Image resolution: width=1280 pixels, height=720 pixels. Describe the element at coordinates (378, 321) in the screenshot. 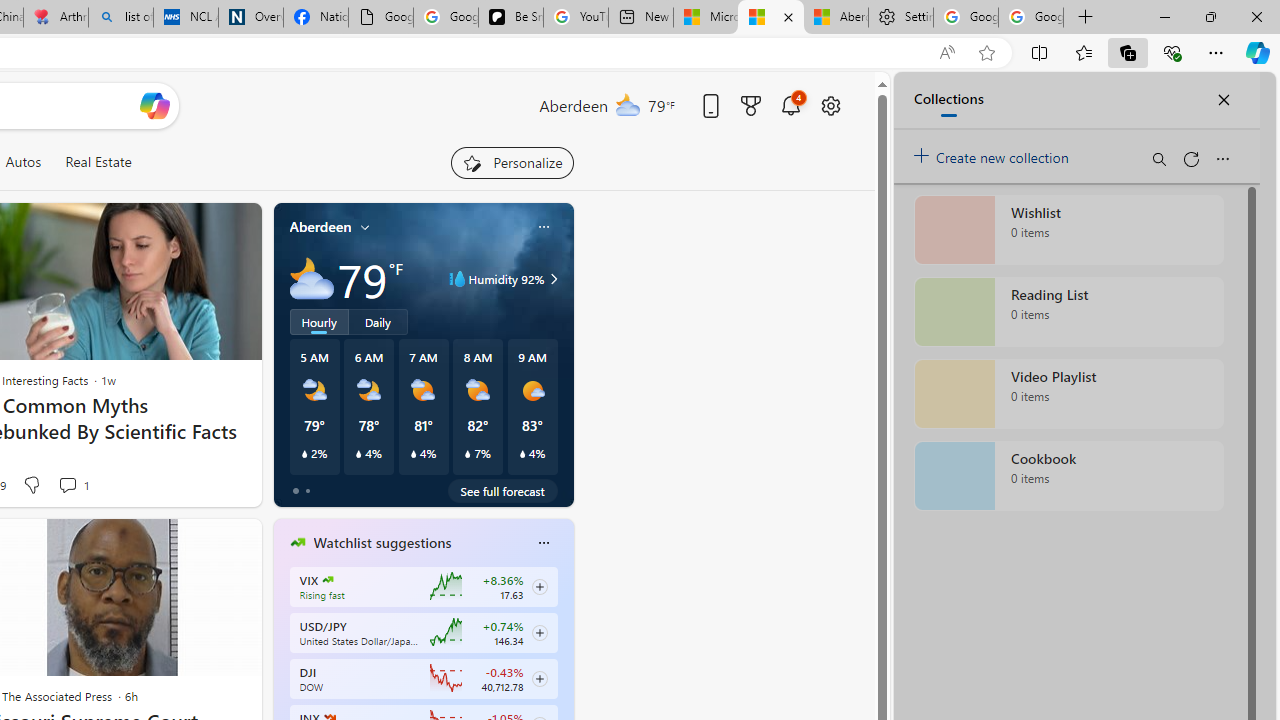

I see `Daily` at that location.